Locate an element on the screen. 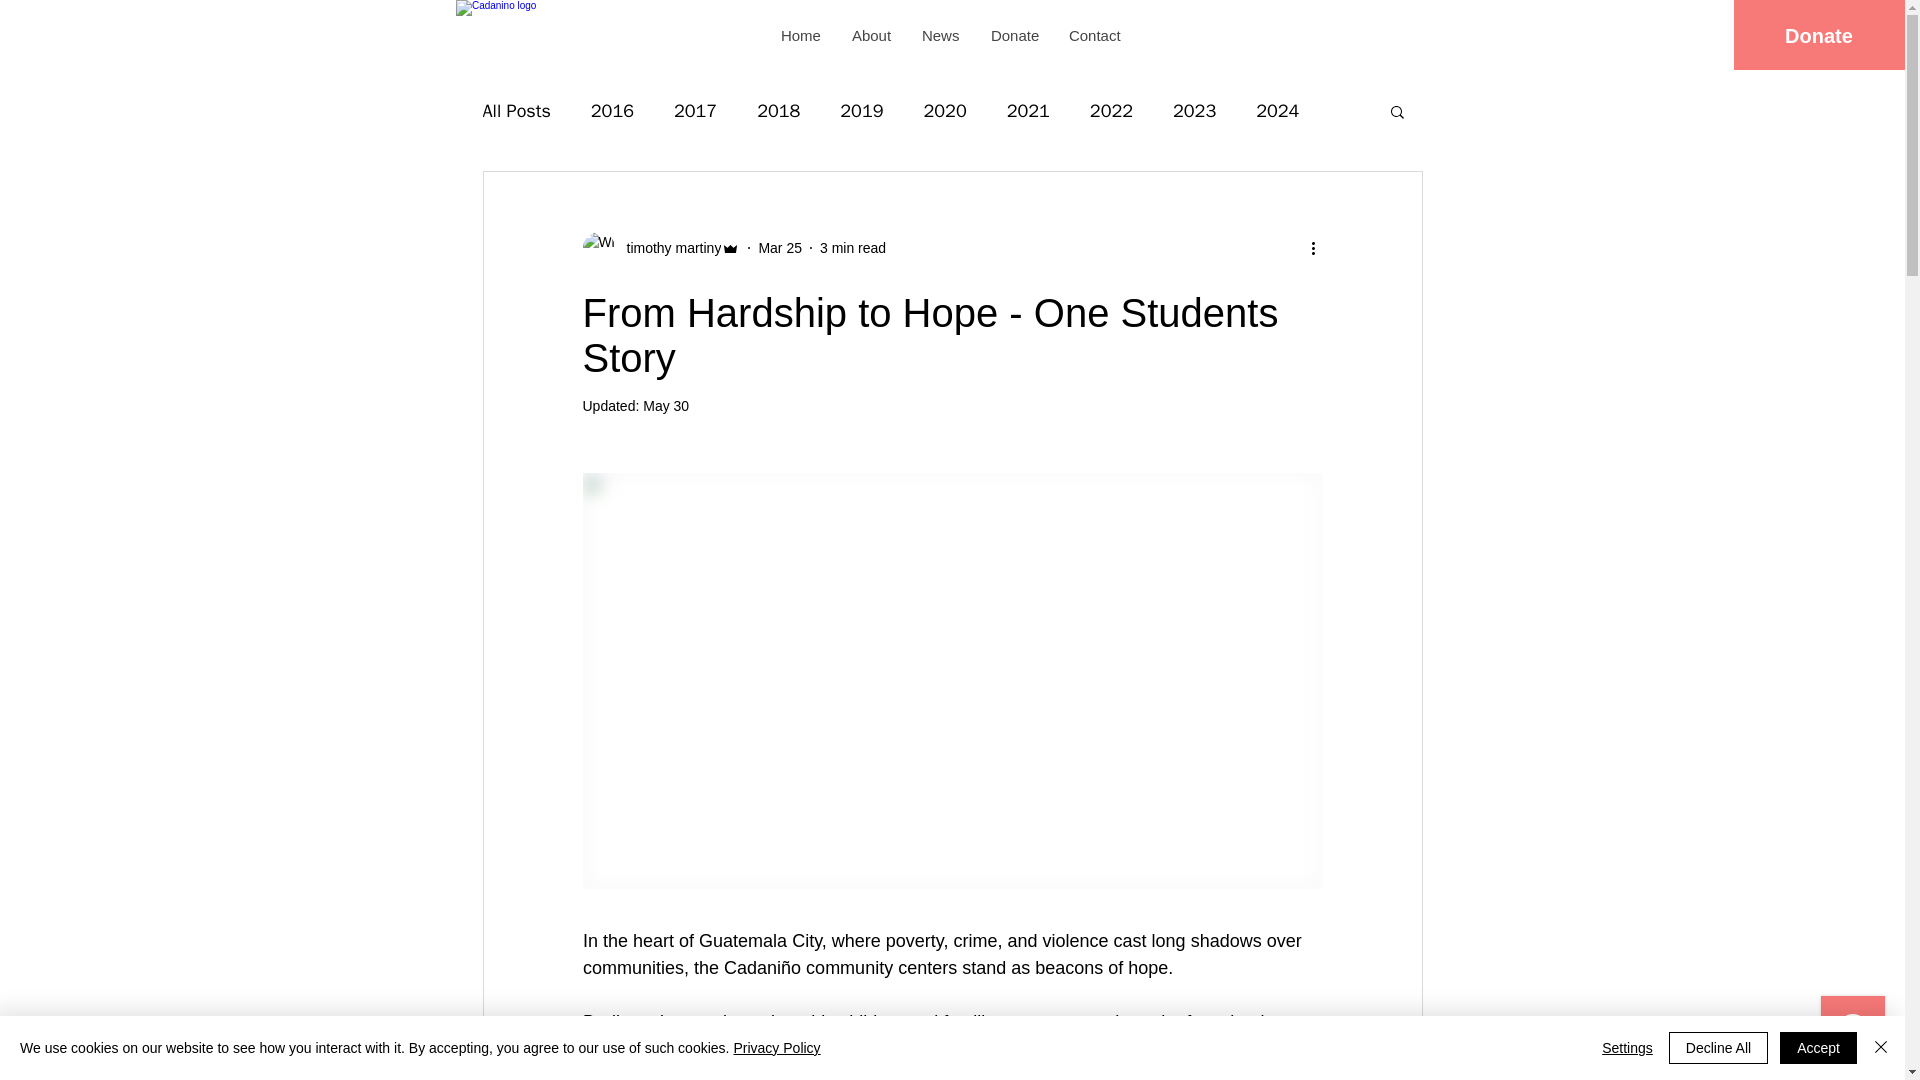 Image resolution: width=1920 pixels, height=1080 pixels. 2016 is located at coordinates (612, 111).